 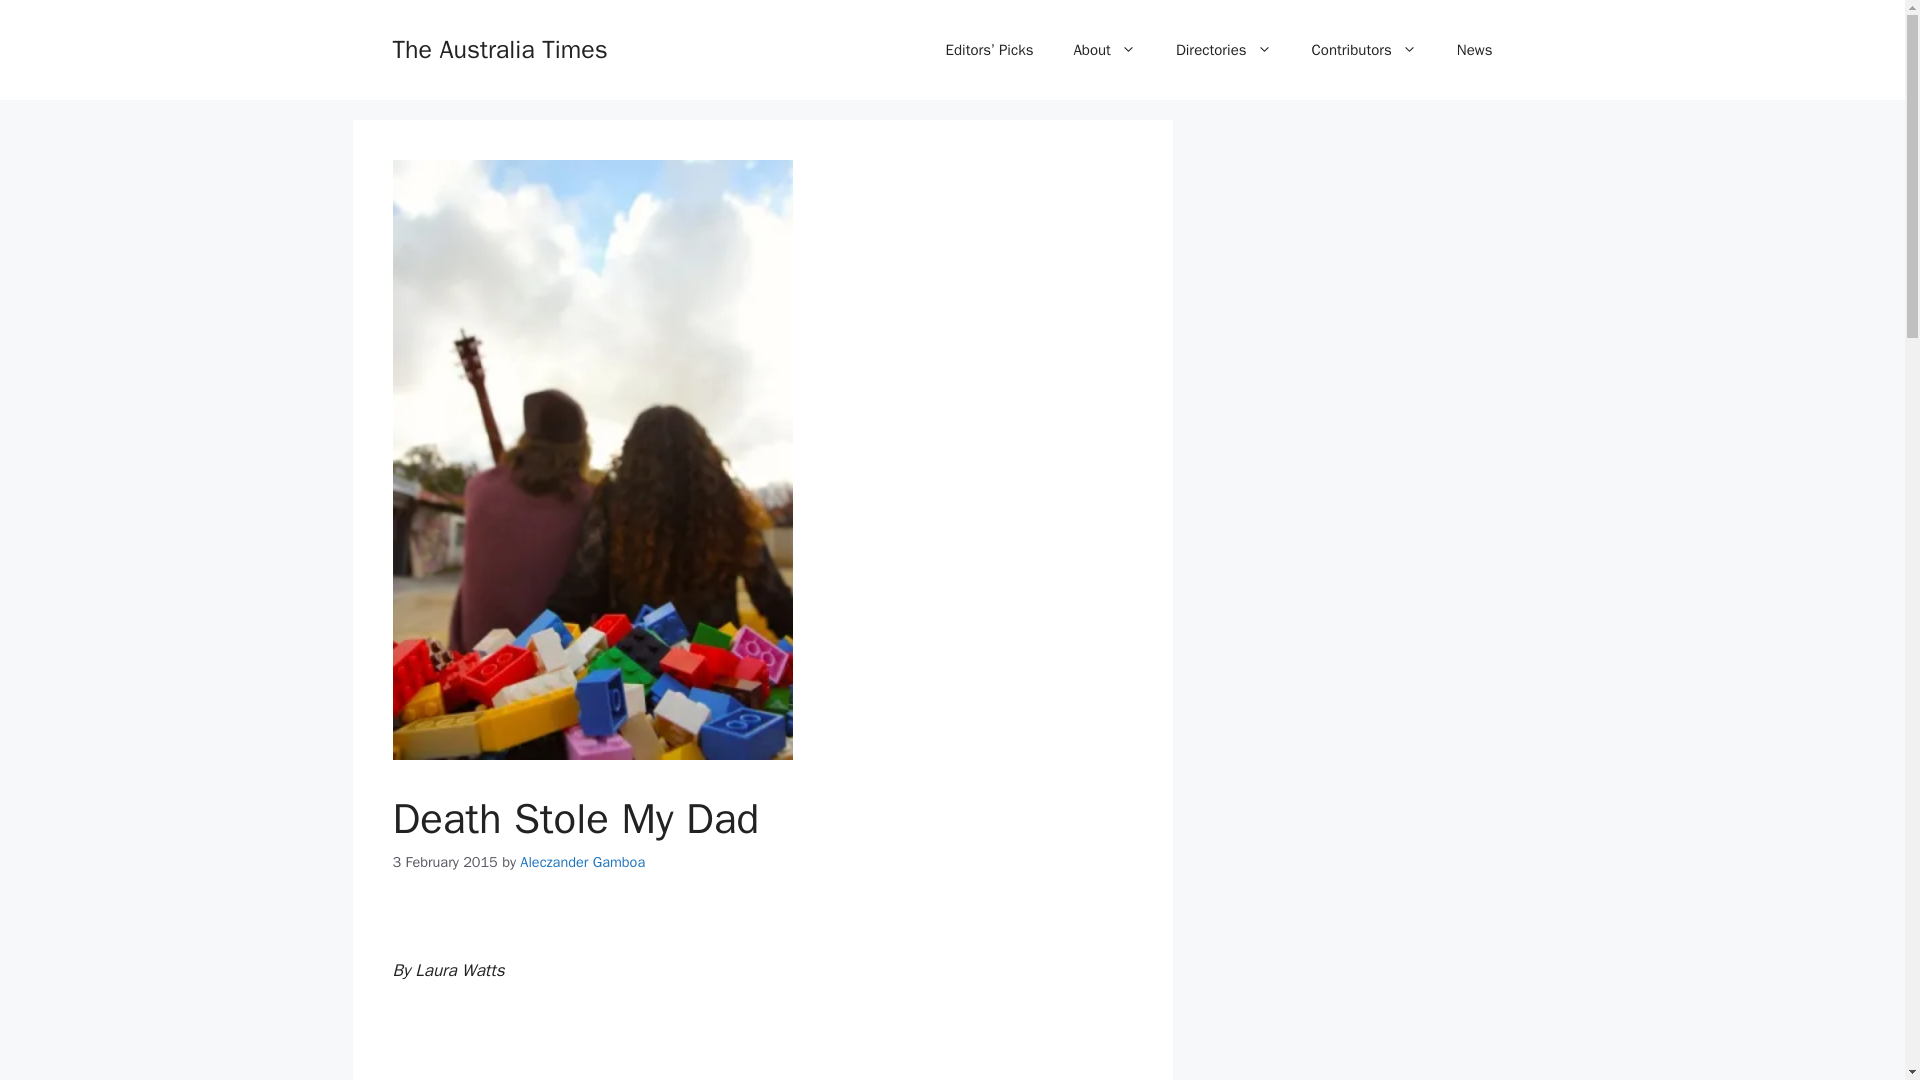 I want to click on The Australia Times, so click(x=498, y=48).